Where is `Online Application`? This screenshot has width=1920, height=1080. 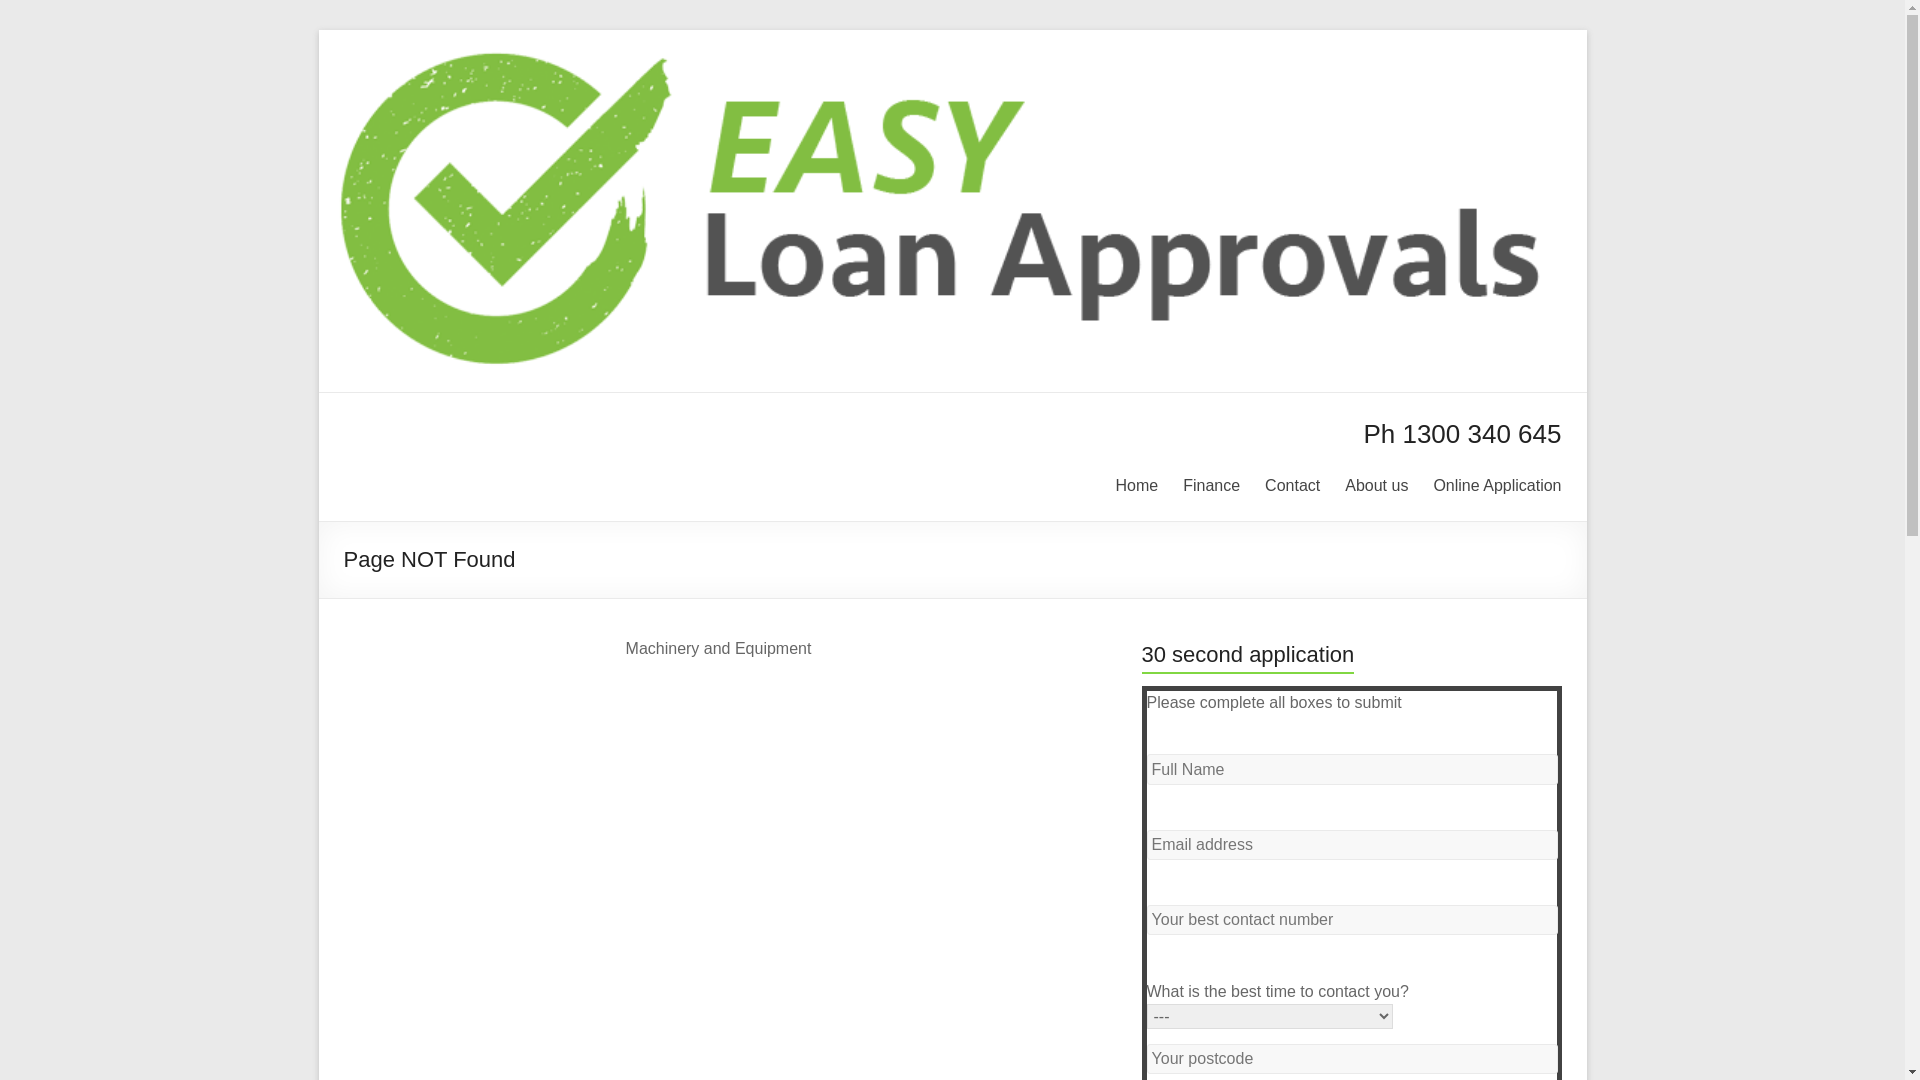
Online Application is located at coordinates (1497, 483).